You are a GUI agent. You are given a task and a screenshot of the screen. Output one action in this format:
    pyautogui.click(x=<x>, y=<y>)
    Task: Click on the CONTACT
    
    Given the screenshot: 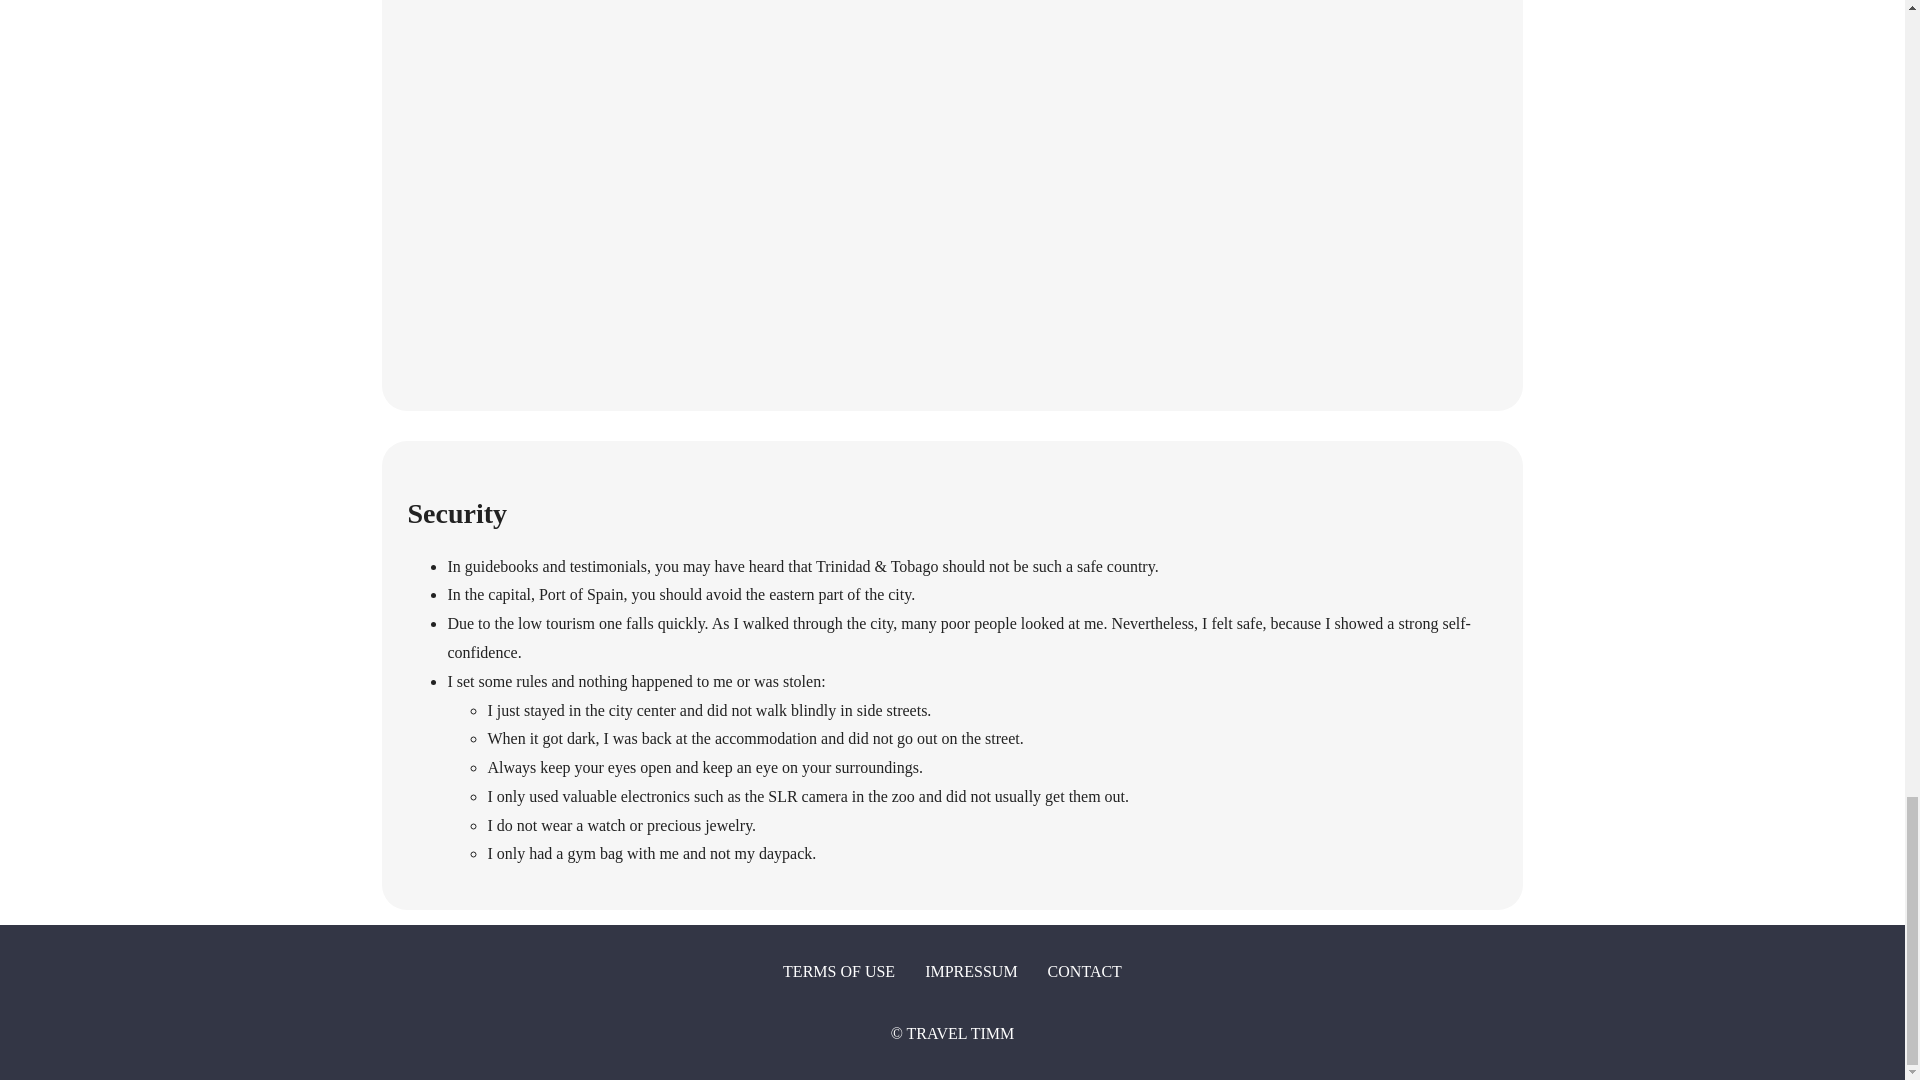 What is the action you would take?
    pyautogui.click(x=1084, y=972)
    